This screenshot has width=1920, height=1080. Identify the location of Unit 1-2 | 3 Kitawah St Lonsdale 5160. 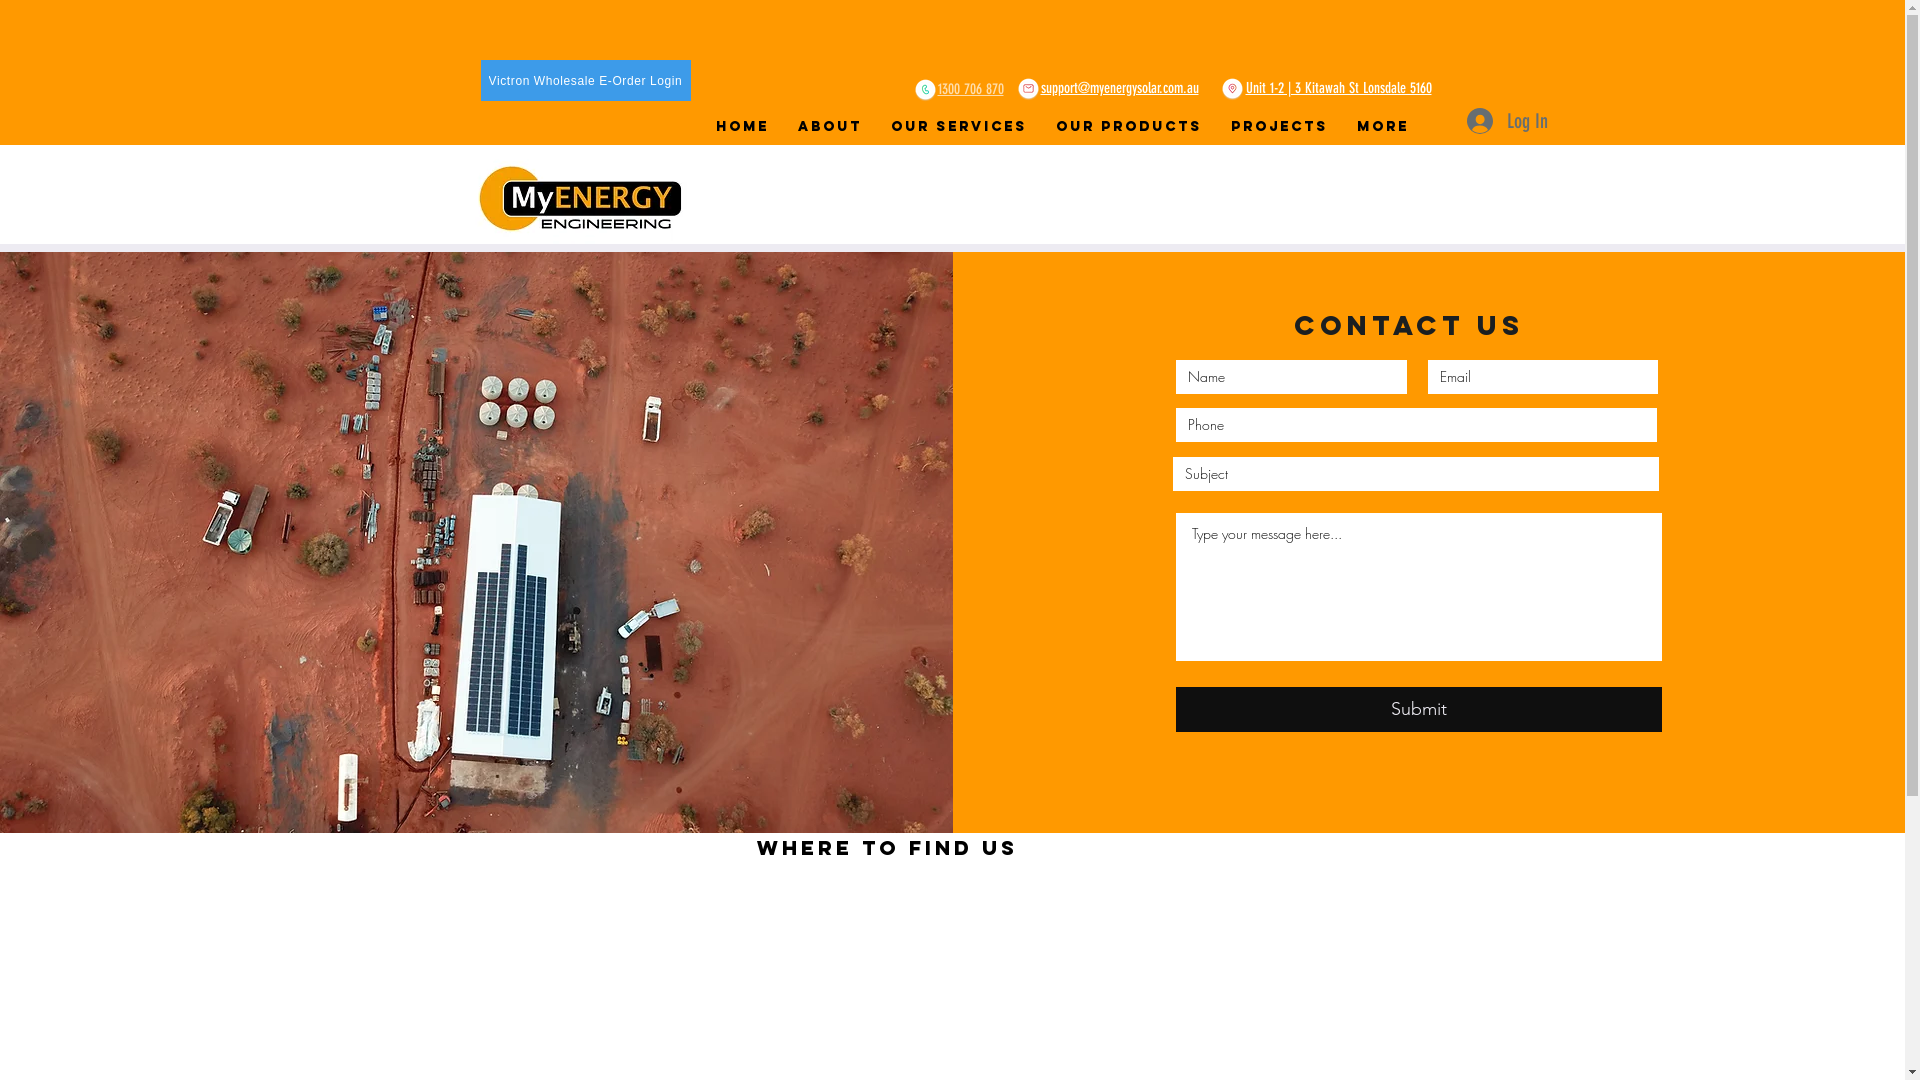
(1339, 88).